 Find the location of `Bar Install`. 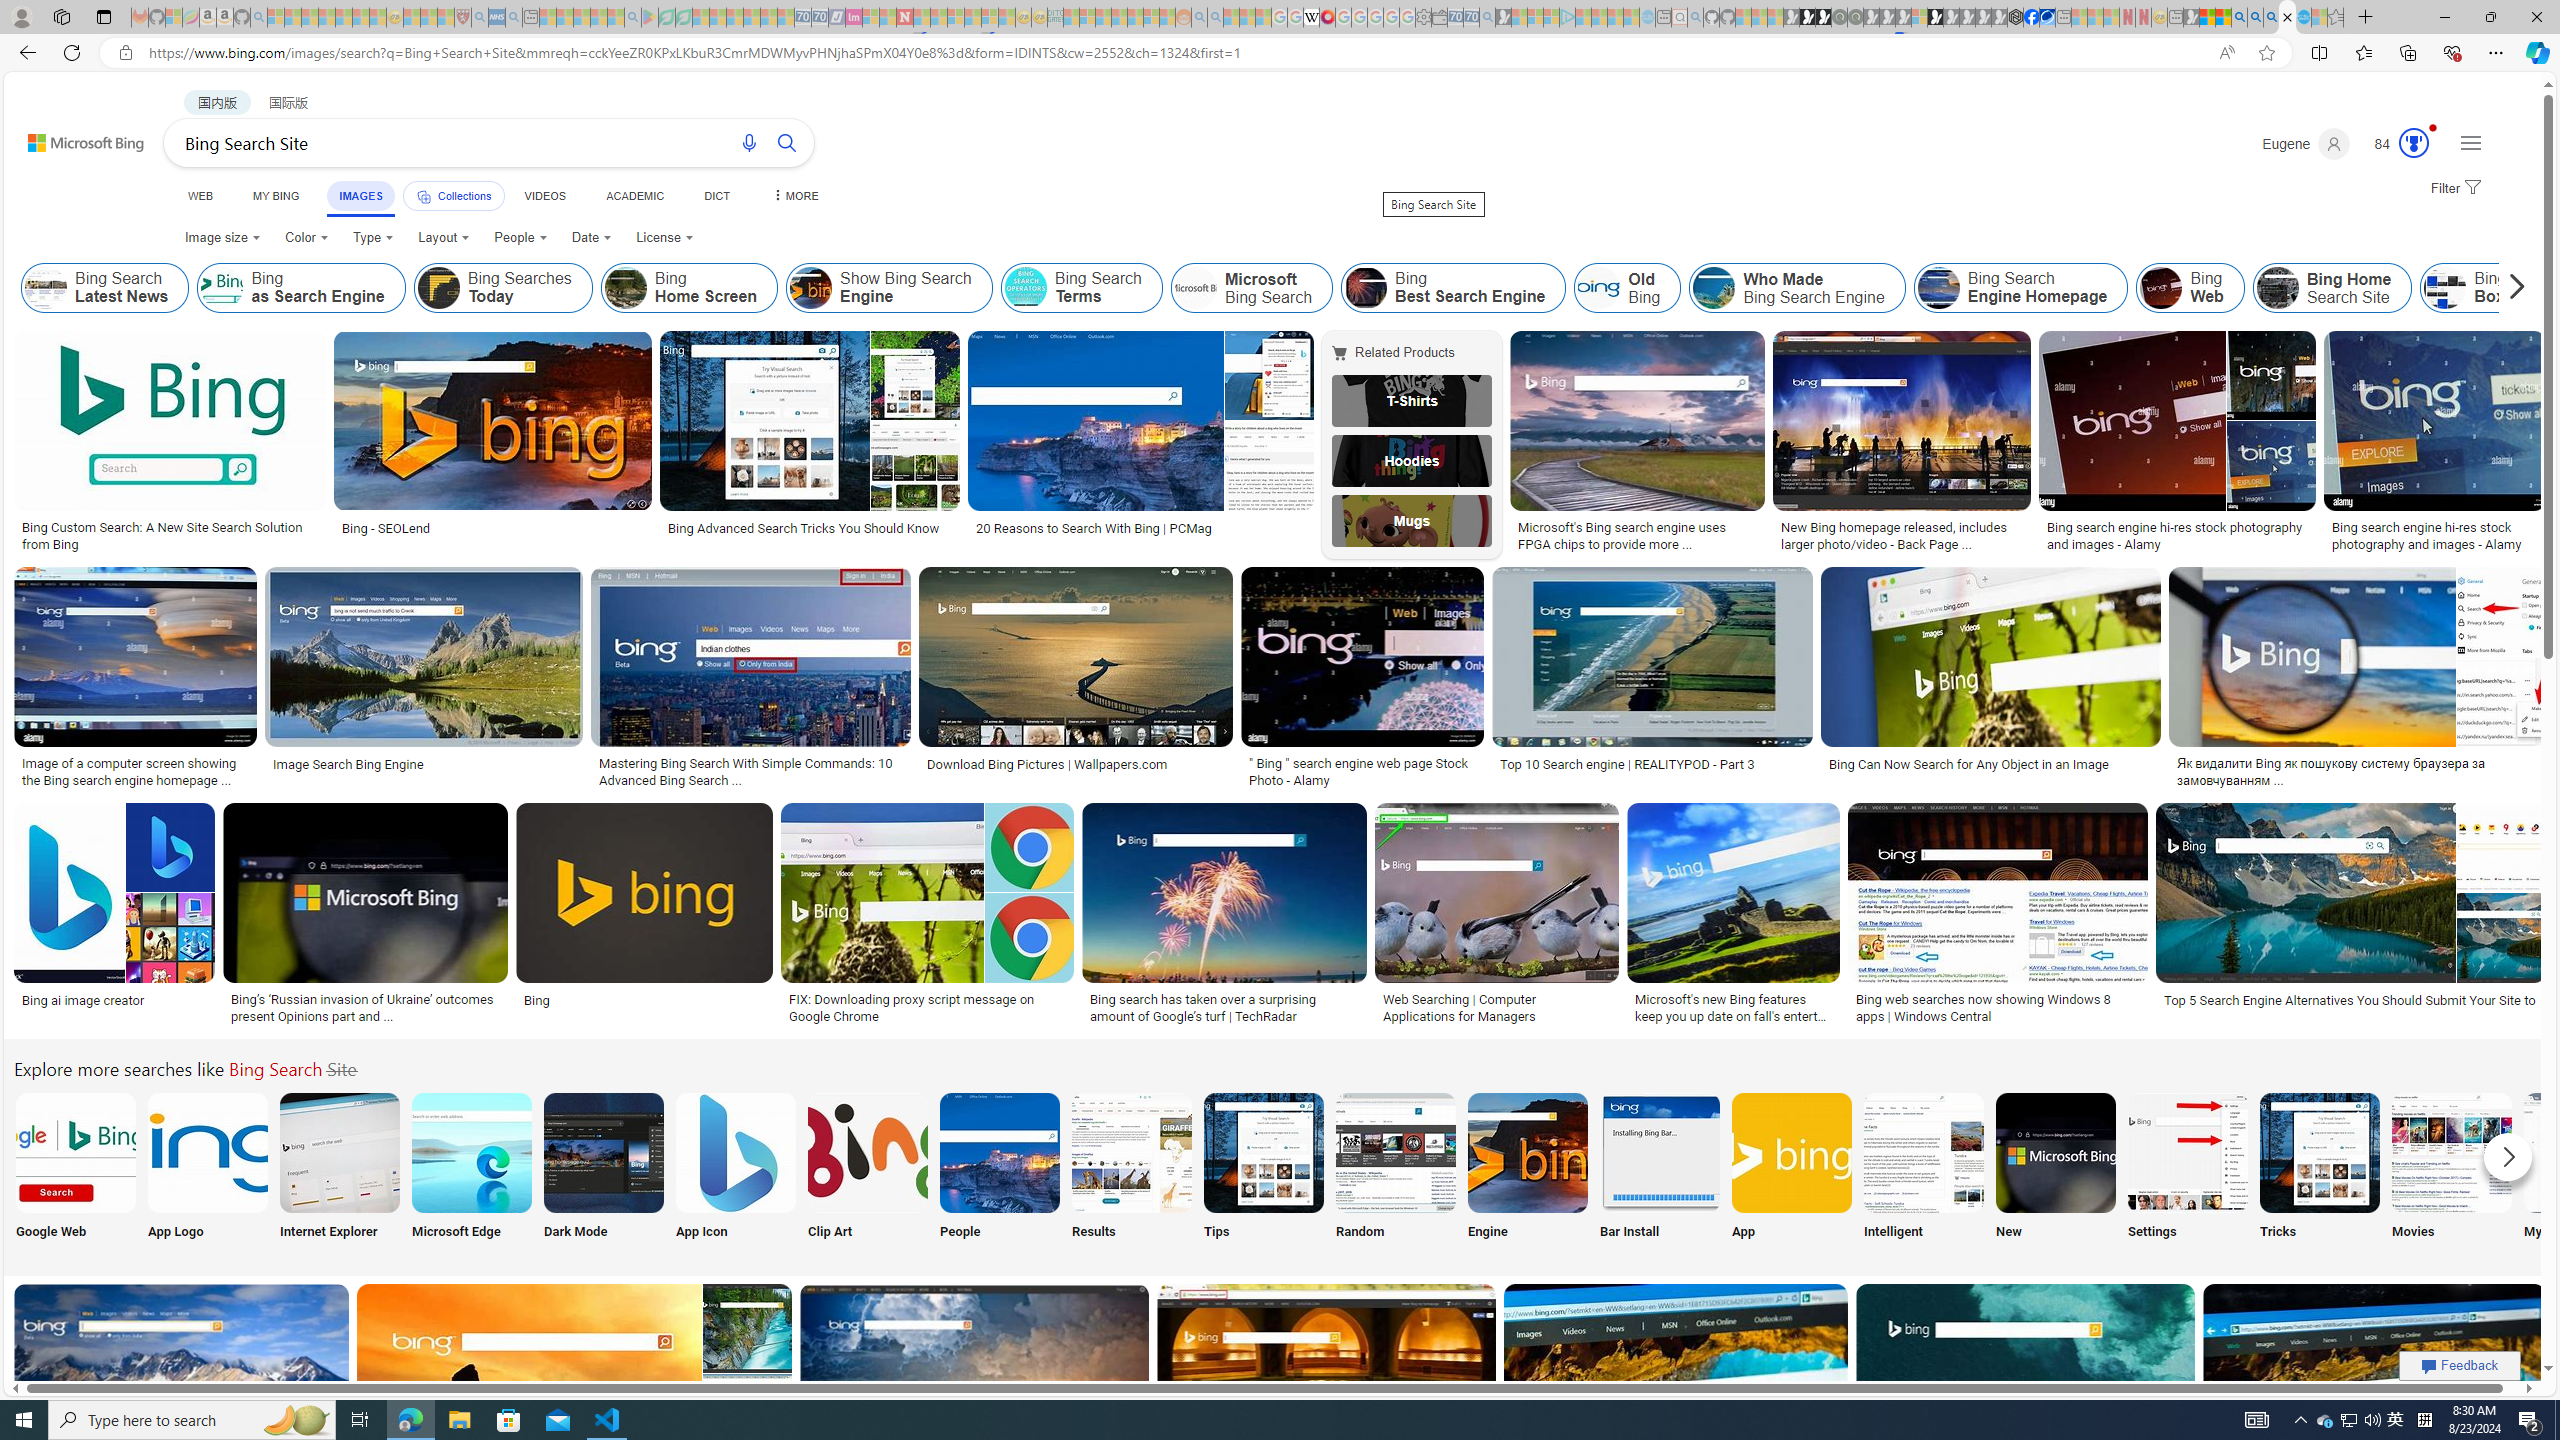

Bar Install is located at coordinates (1660, 1170).